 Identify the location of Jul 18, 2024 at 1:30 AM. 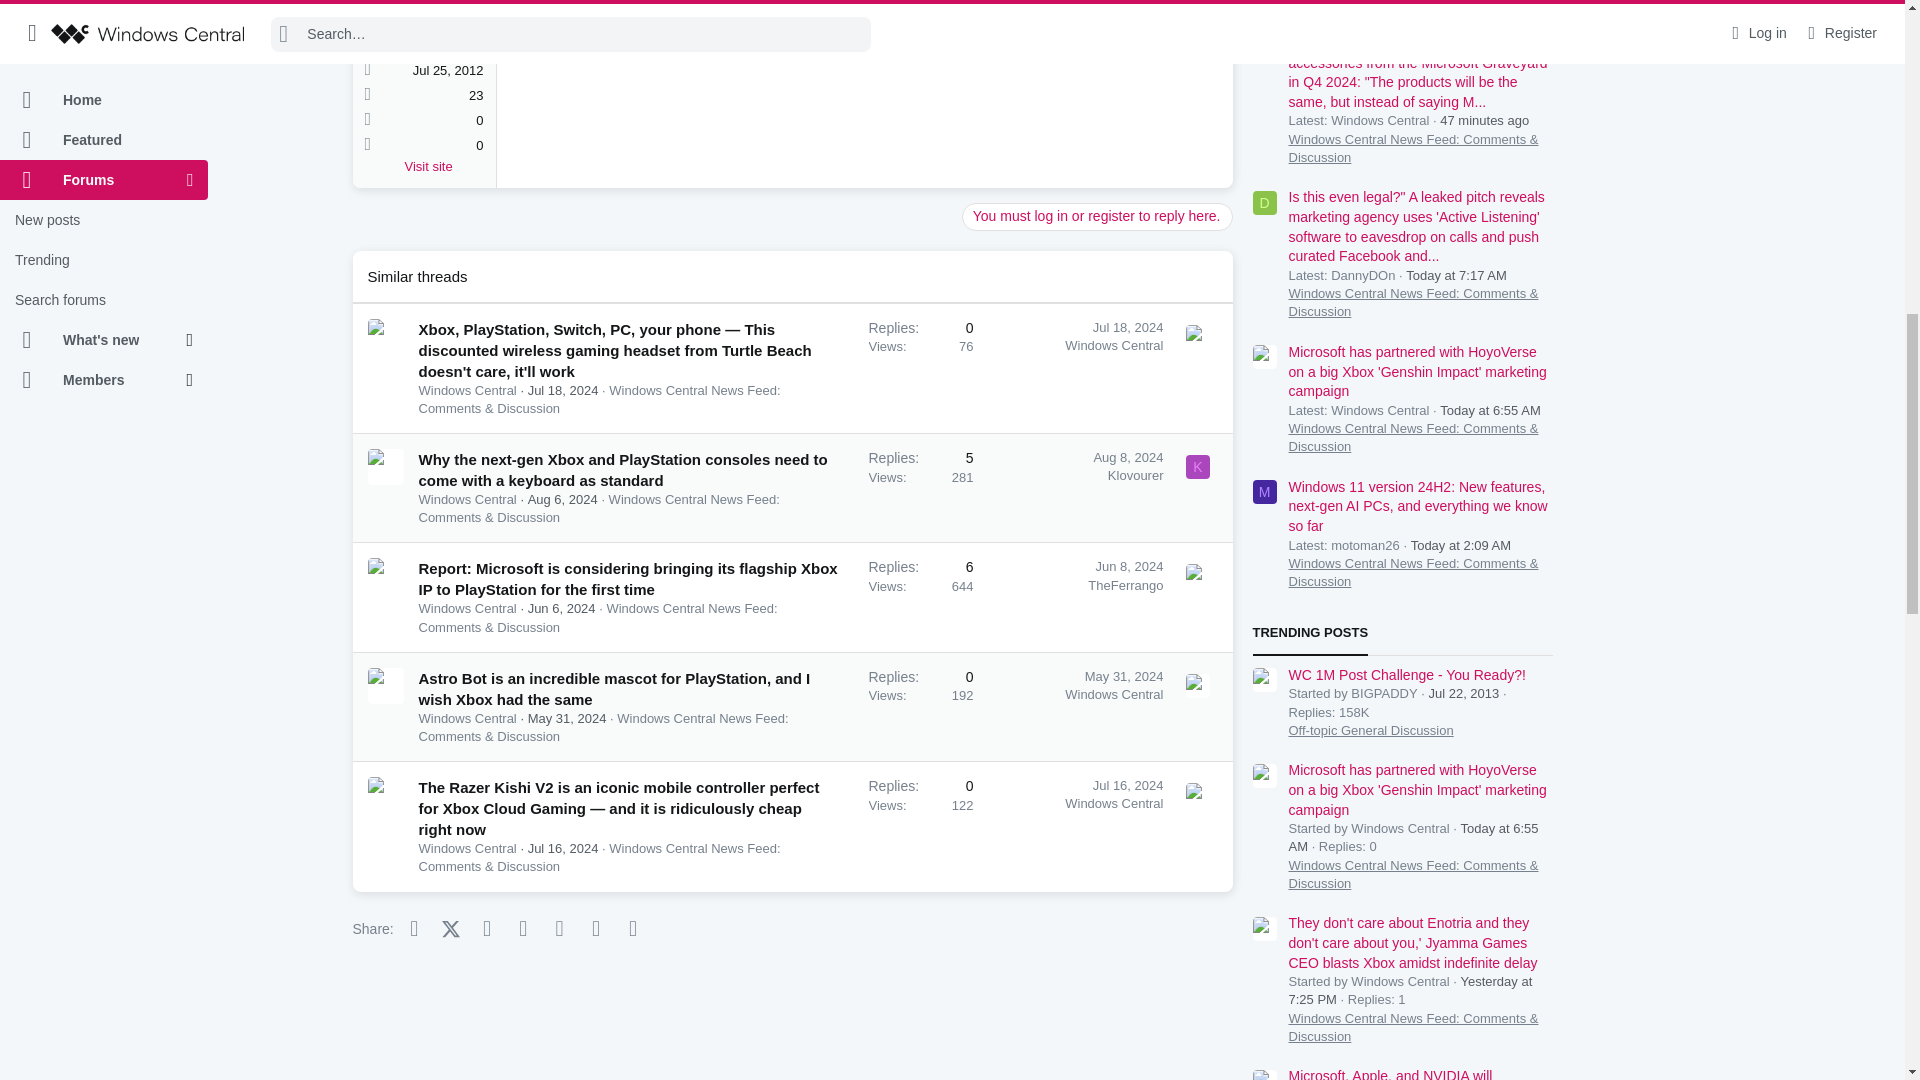
(1128, 326).